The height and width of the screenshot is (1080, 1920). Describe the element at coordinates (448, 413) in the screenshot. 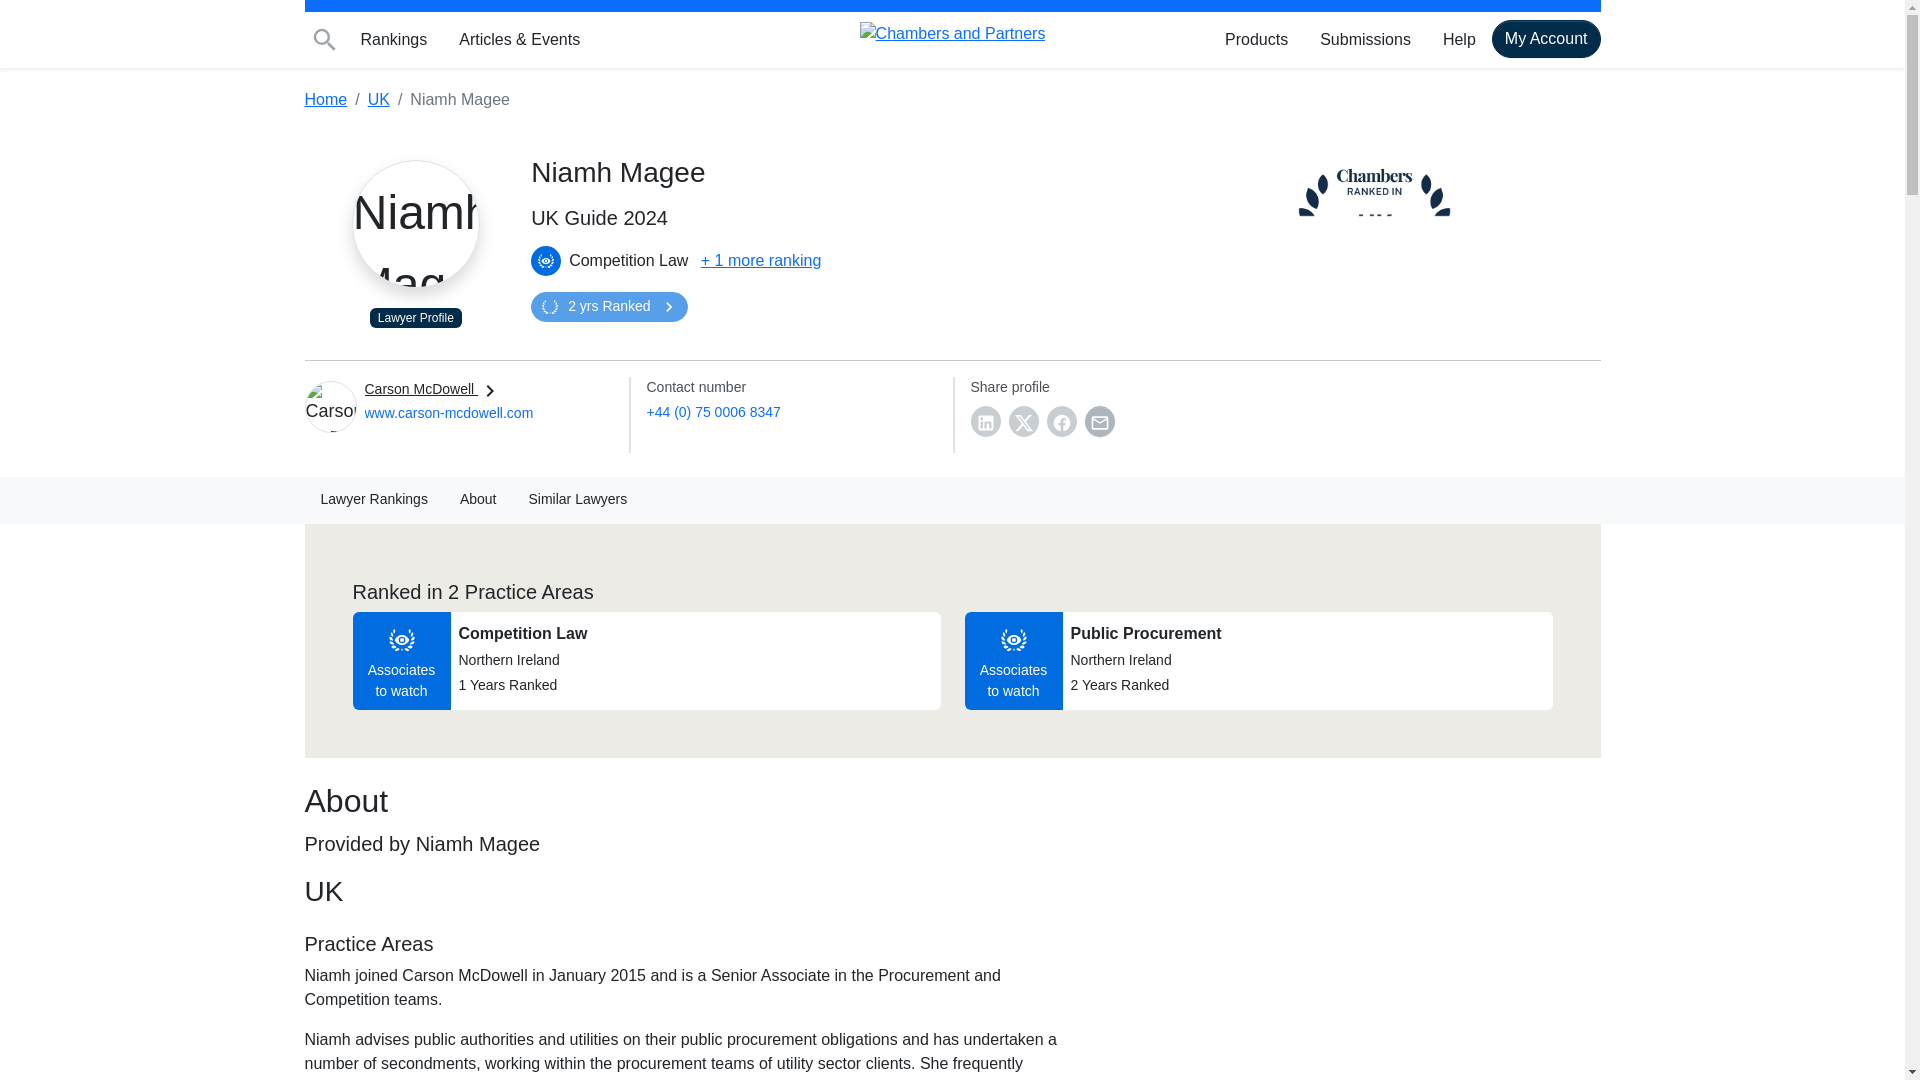

I see `Go to Carson McDowell's page` at that location.